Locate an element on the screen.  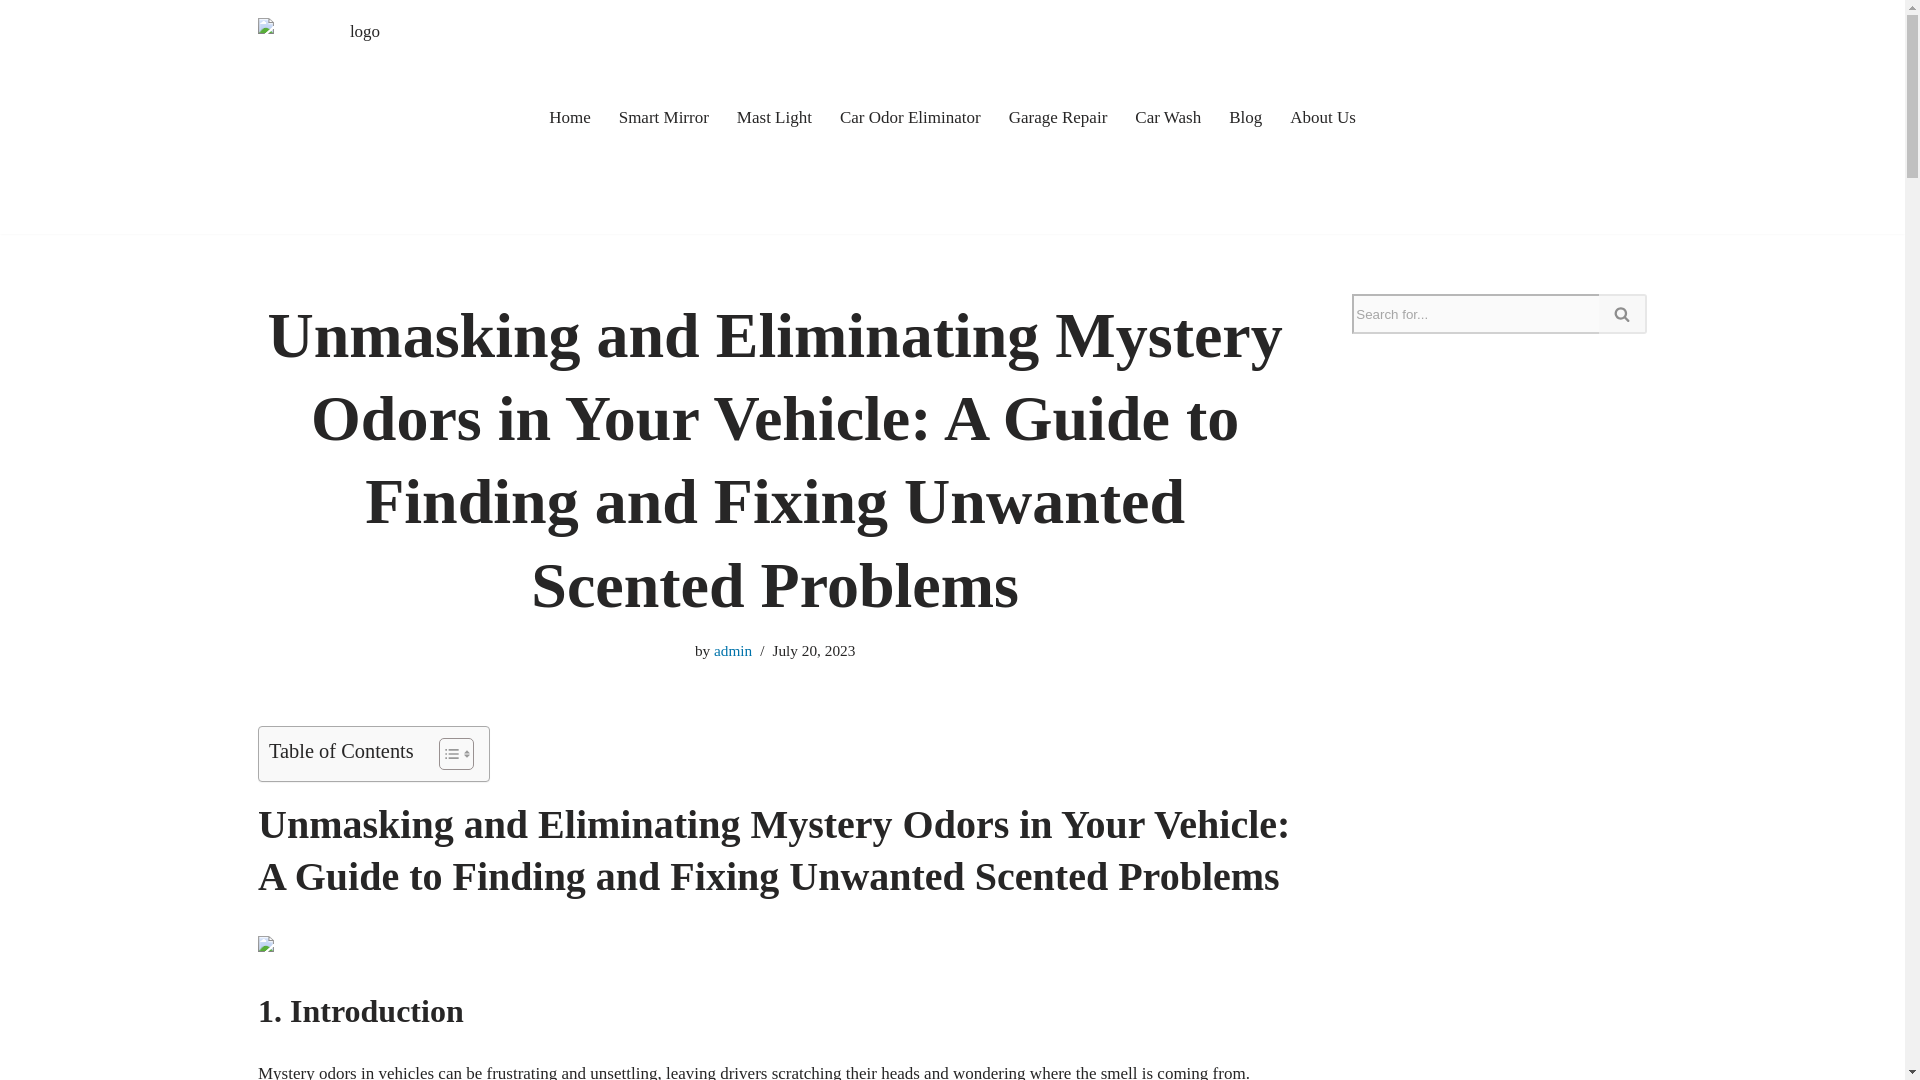
Skip to content is located at coordinates (15, 42).